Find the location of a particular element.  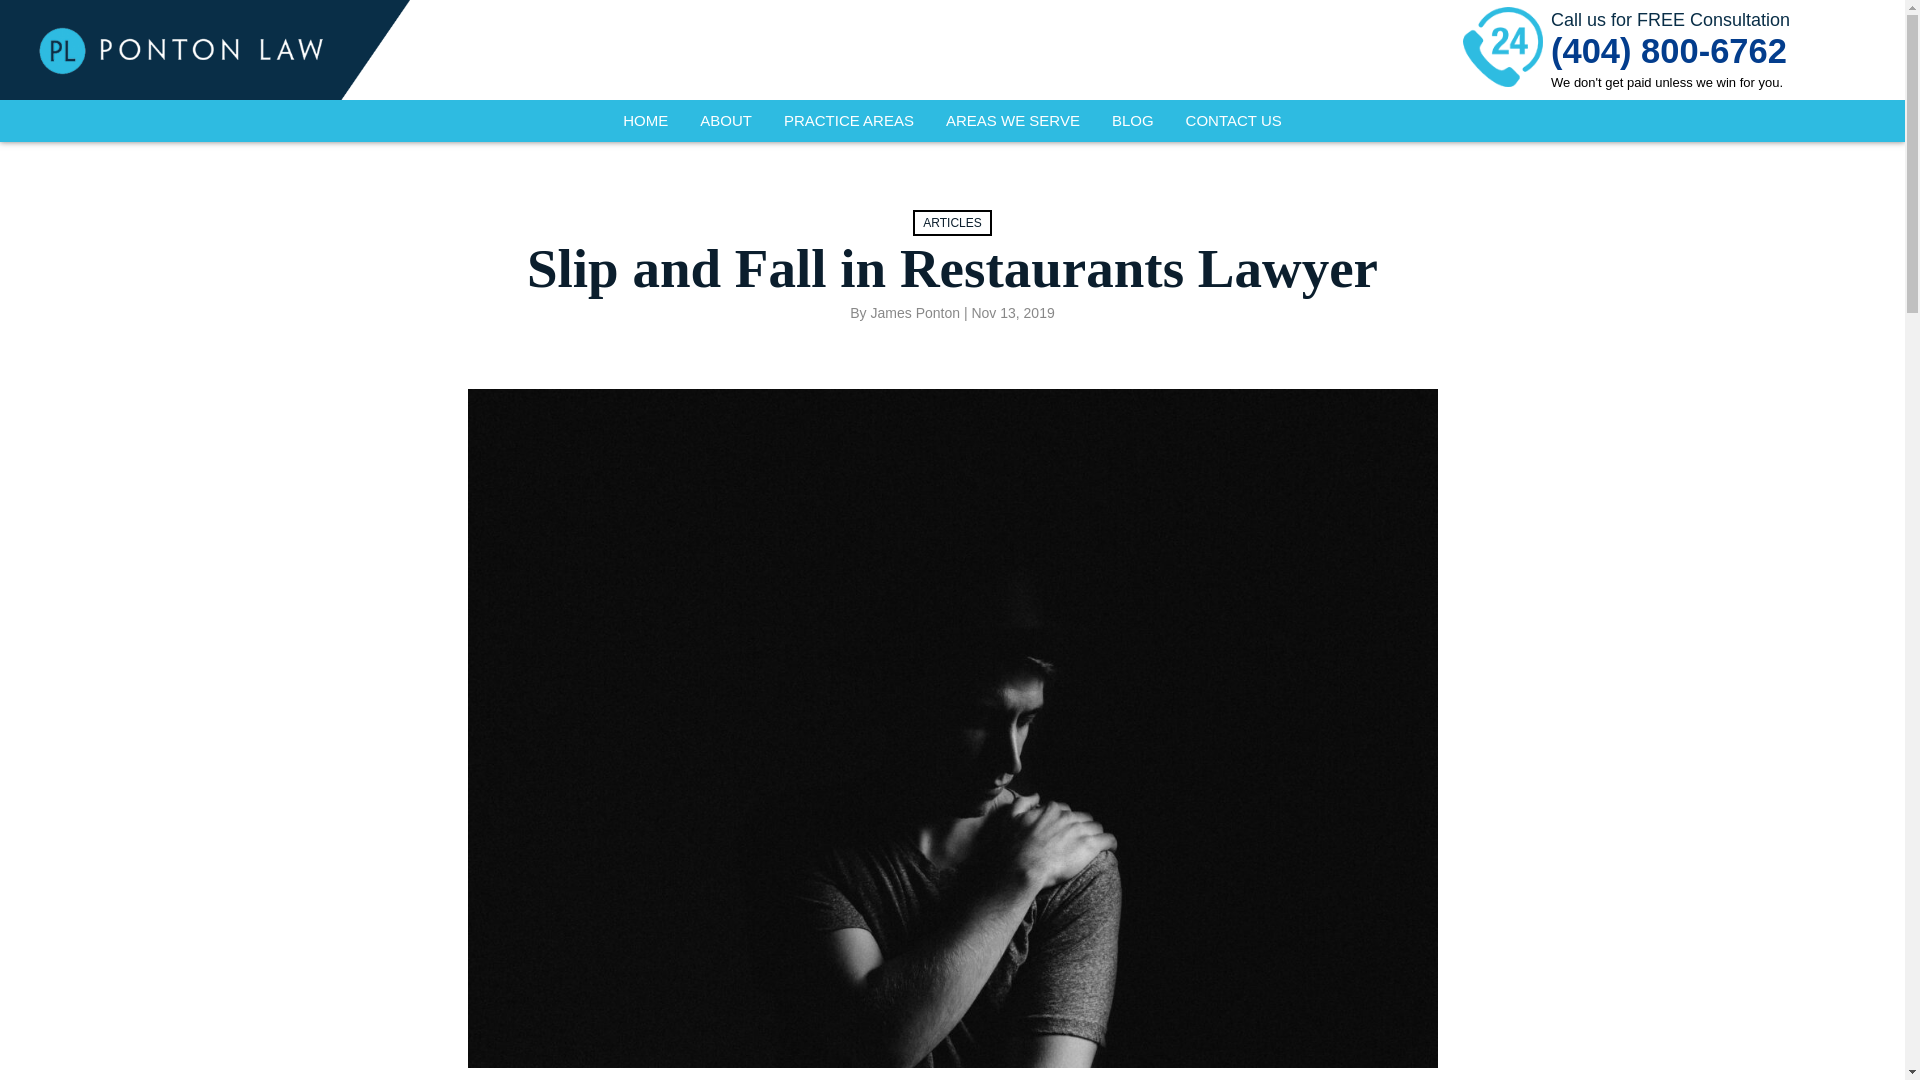

HOME is located at coordinates (645, 120).